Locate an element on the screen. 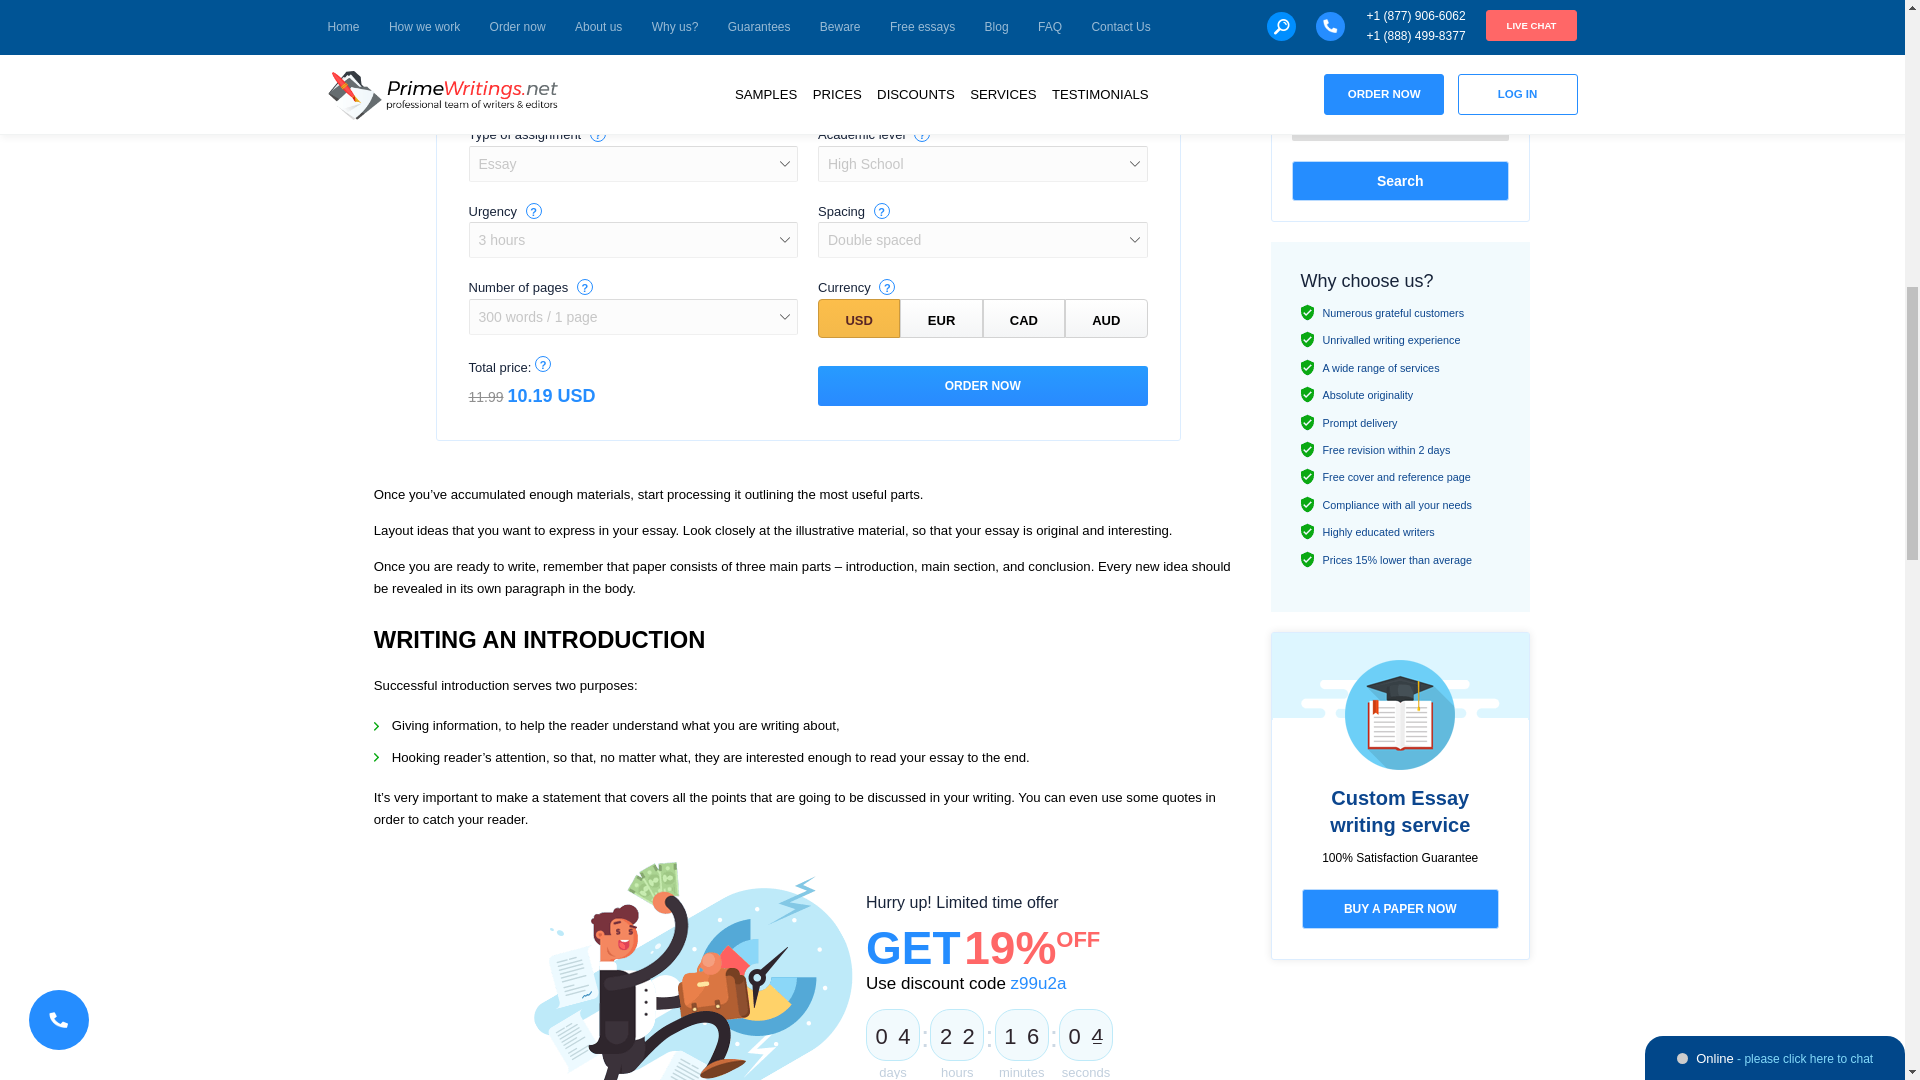 This screenshot has width=1920, height=1080. EUR is located at coordinates (940, 318).